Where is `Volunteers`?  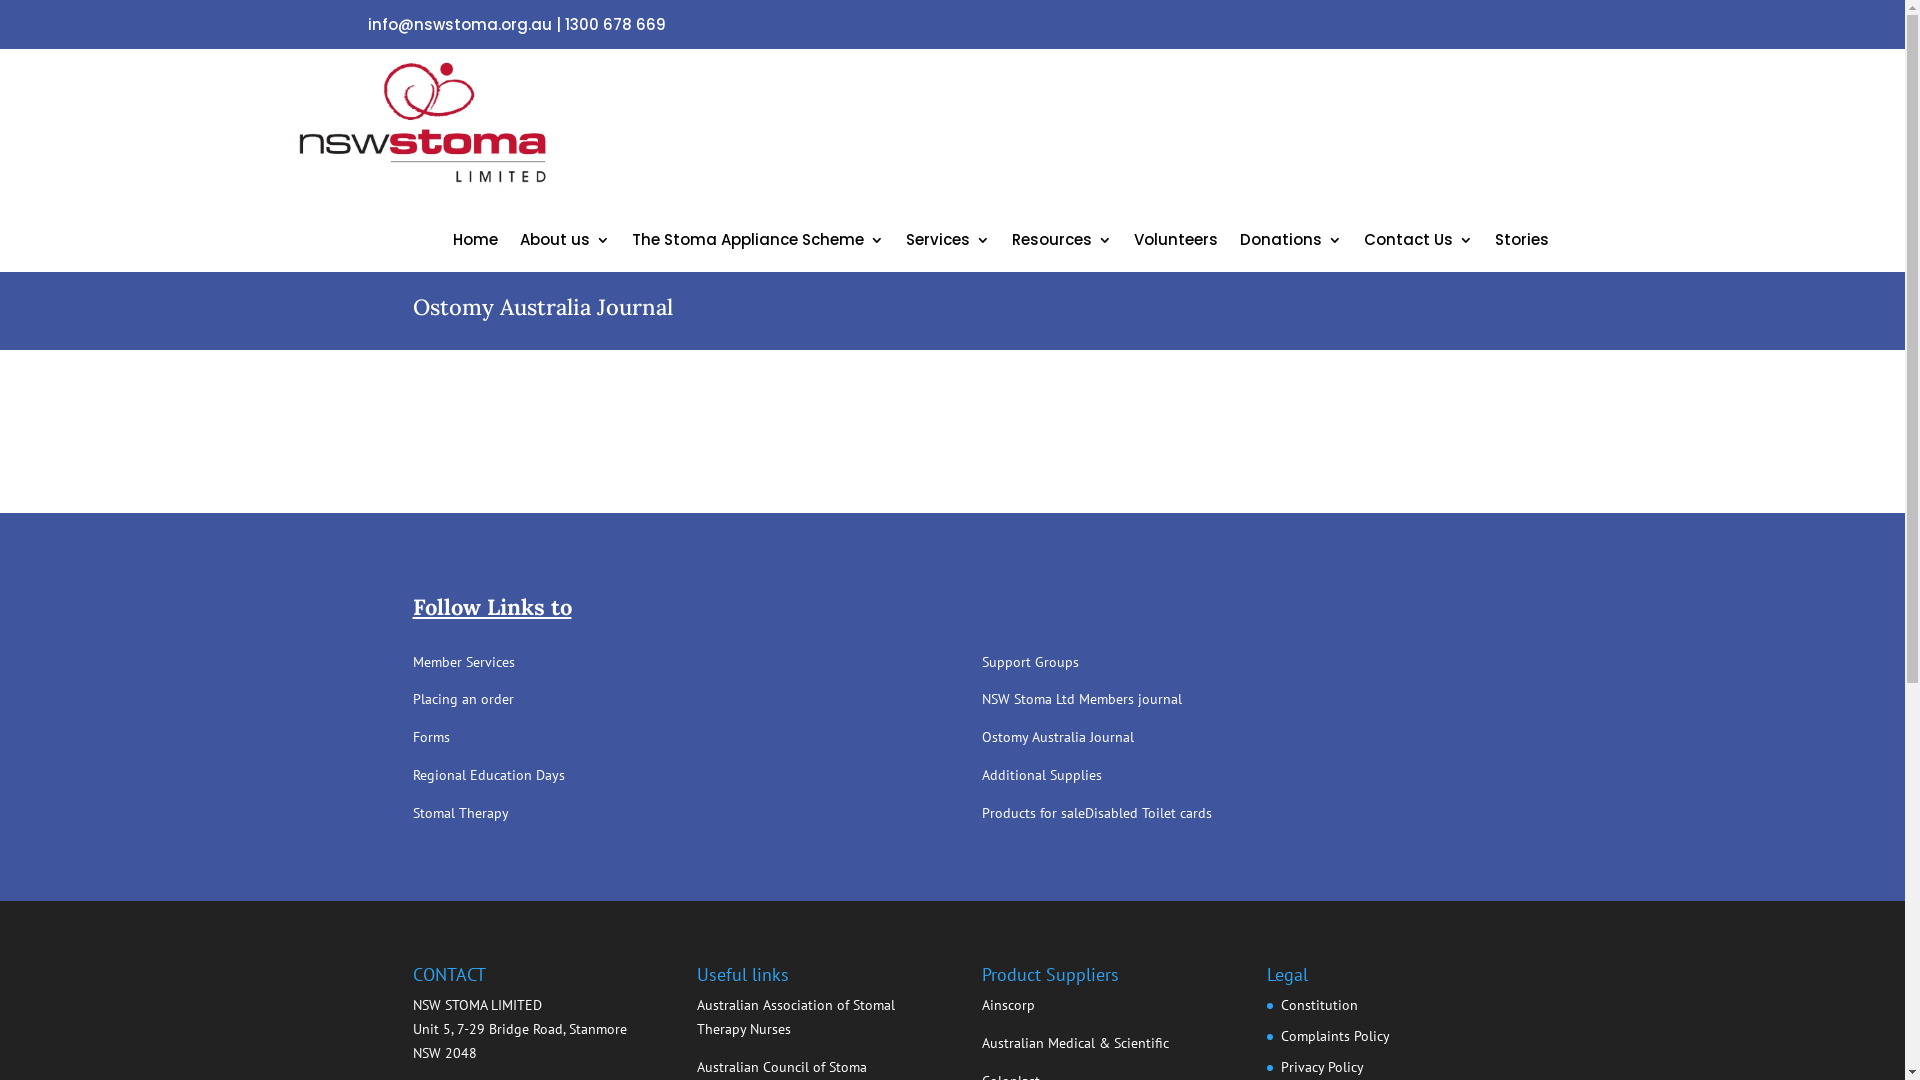 Volunteers is located at coordinates (1176, 244).